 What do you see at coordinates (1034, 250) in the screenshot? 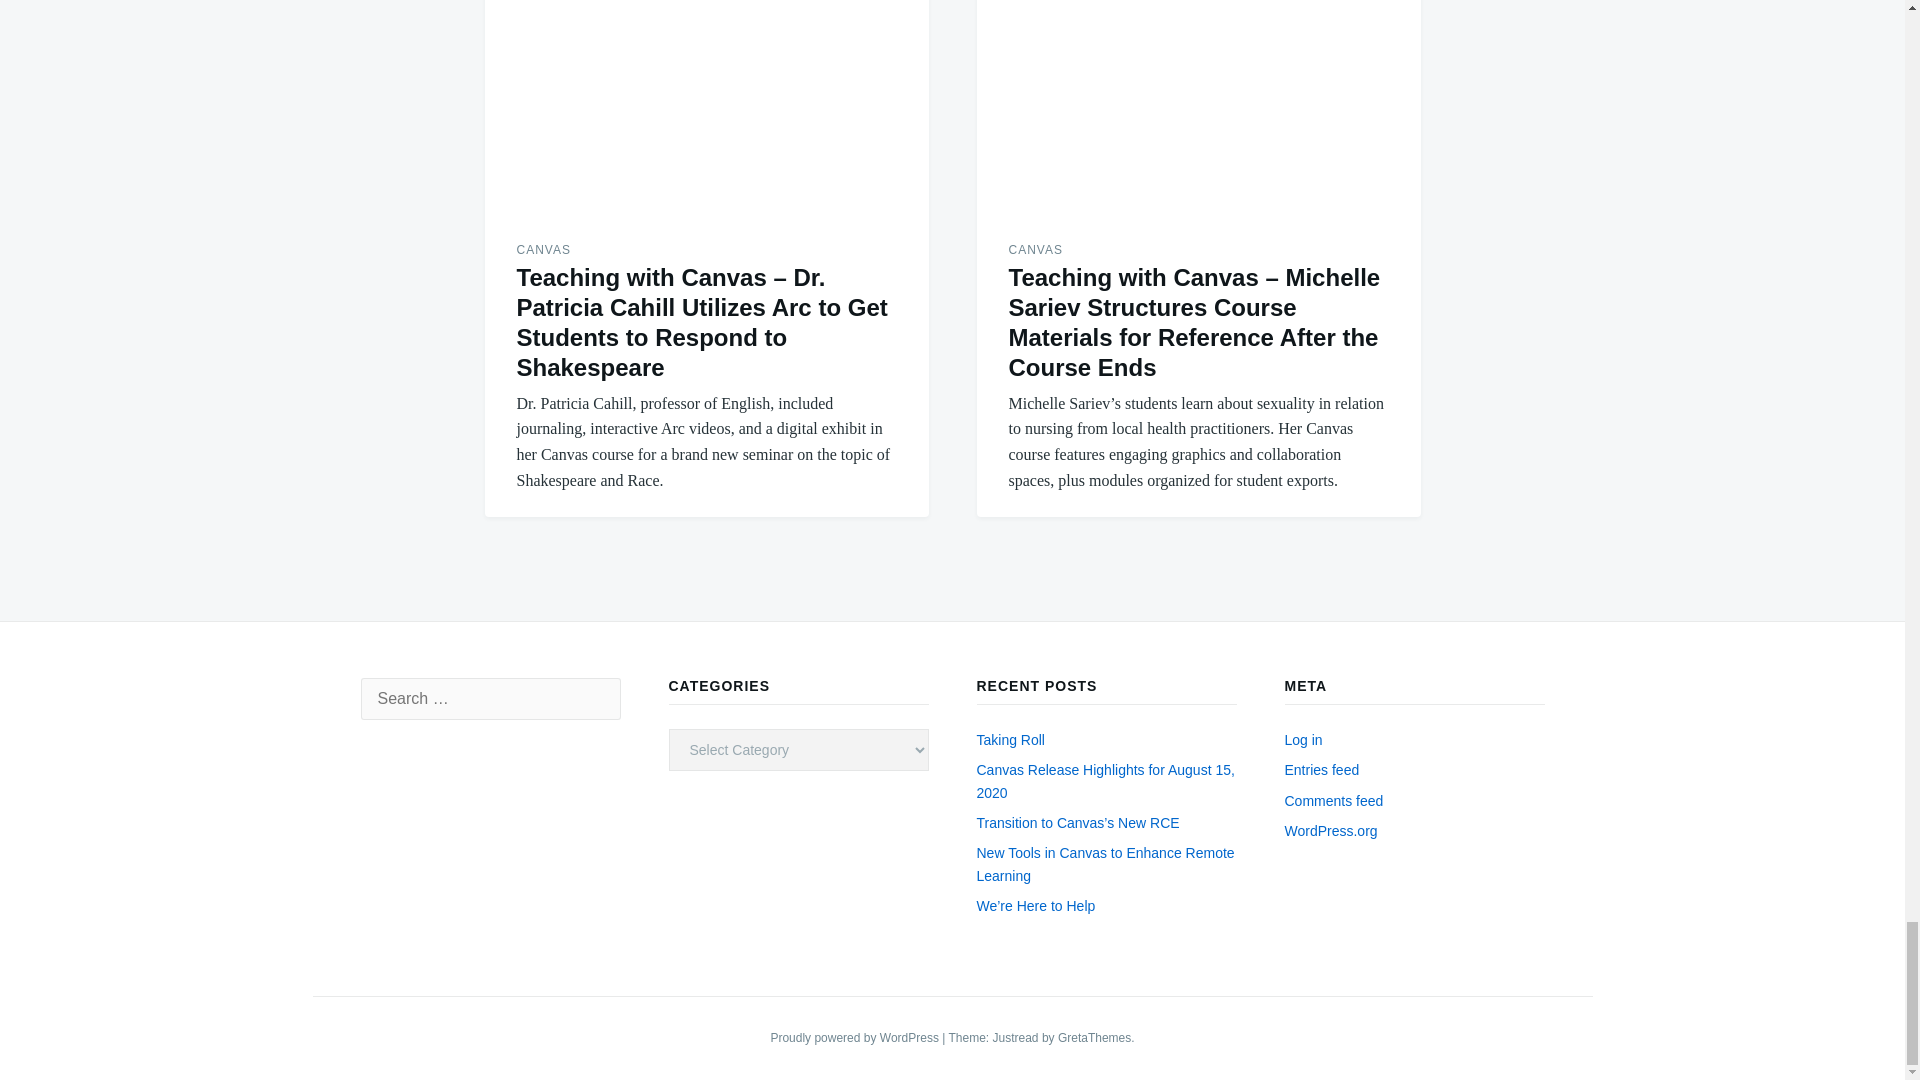
I see `CANVAS` at bounding box center [1034, 250].